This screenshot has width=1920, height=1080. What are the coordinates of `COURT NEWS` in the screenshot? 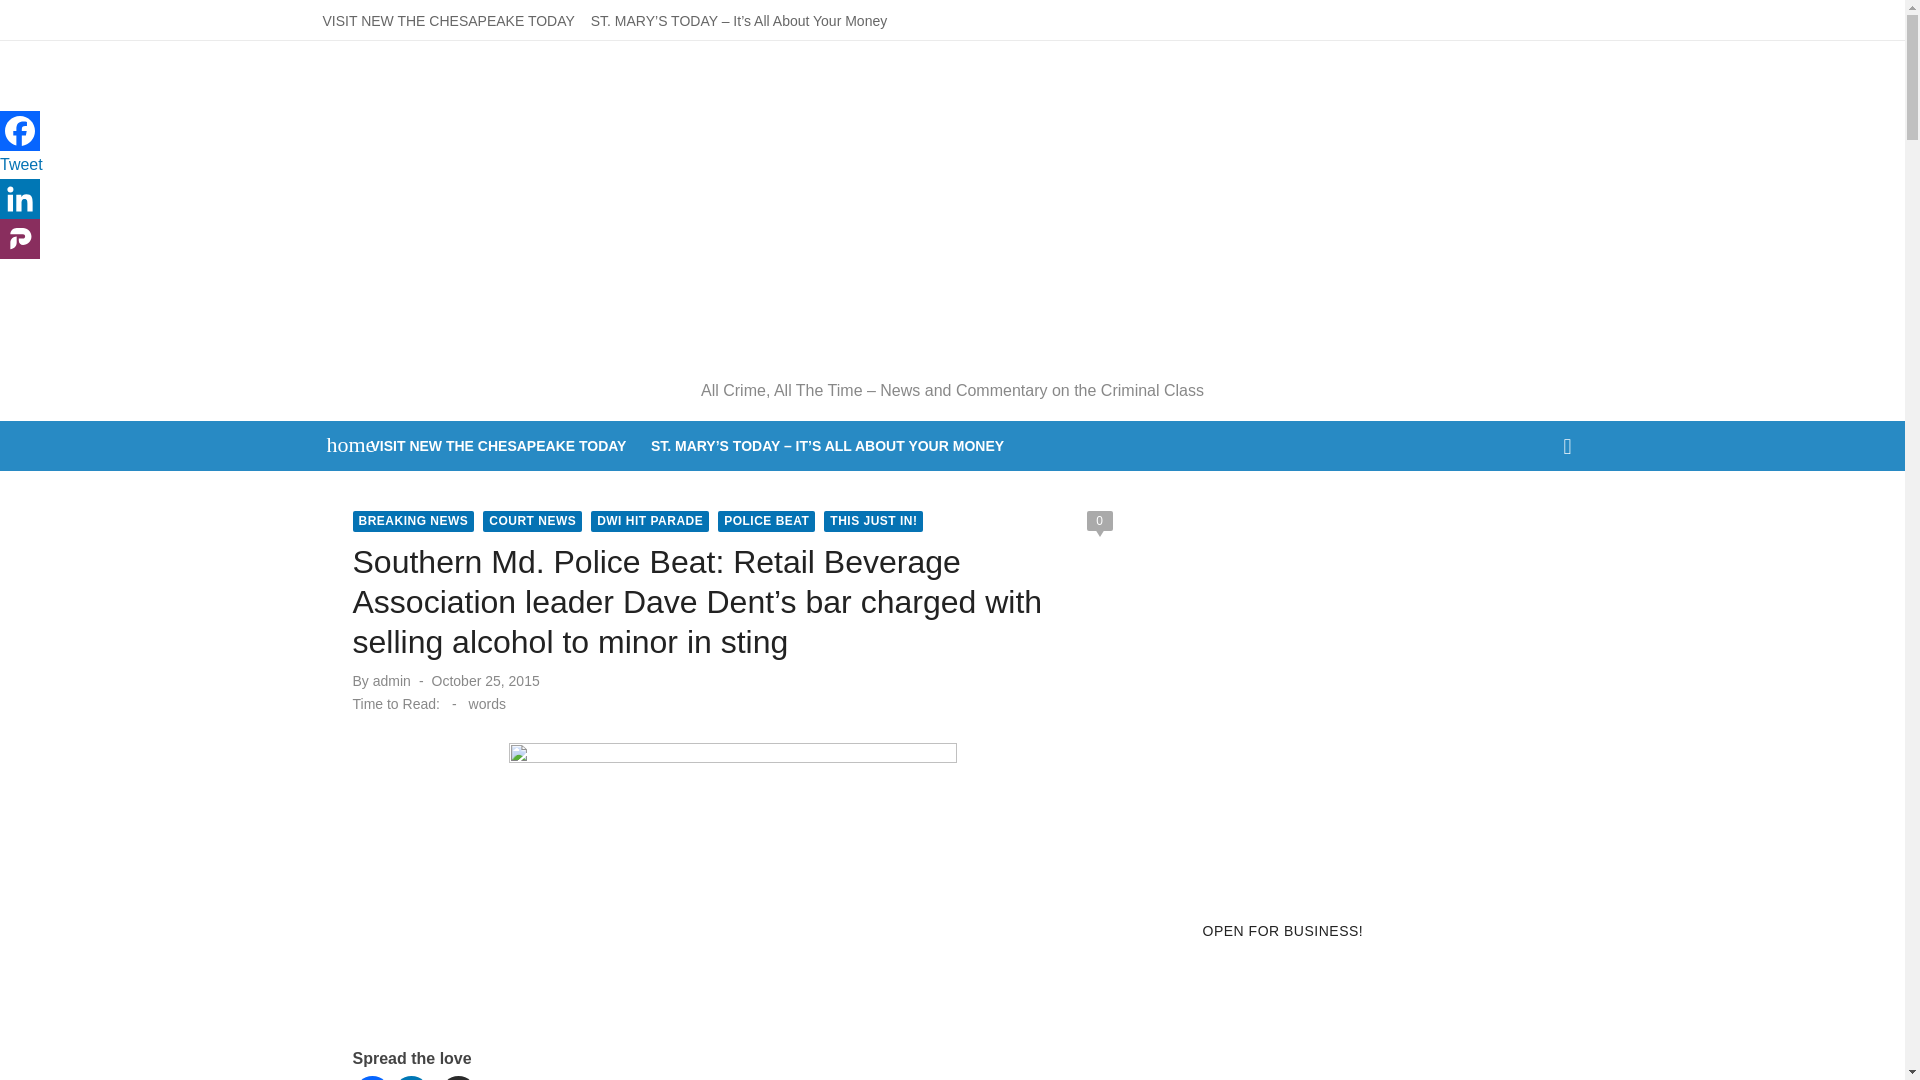 It's located at (532, 521).